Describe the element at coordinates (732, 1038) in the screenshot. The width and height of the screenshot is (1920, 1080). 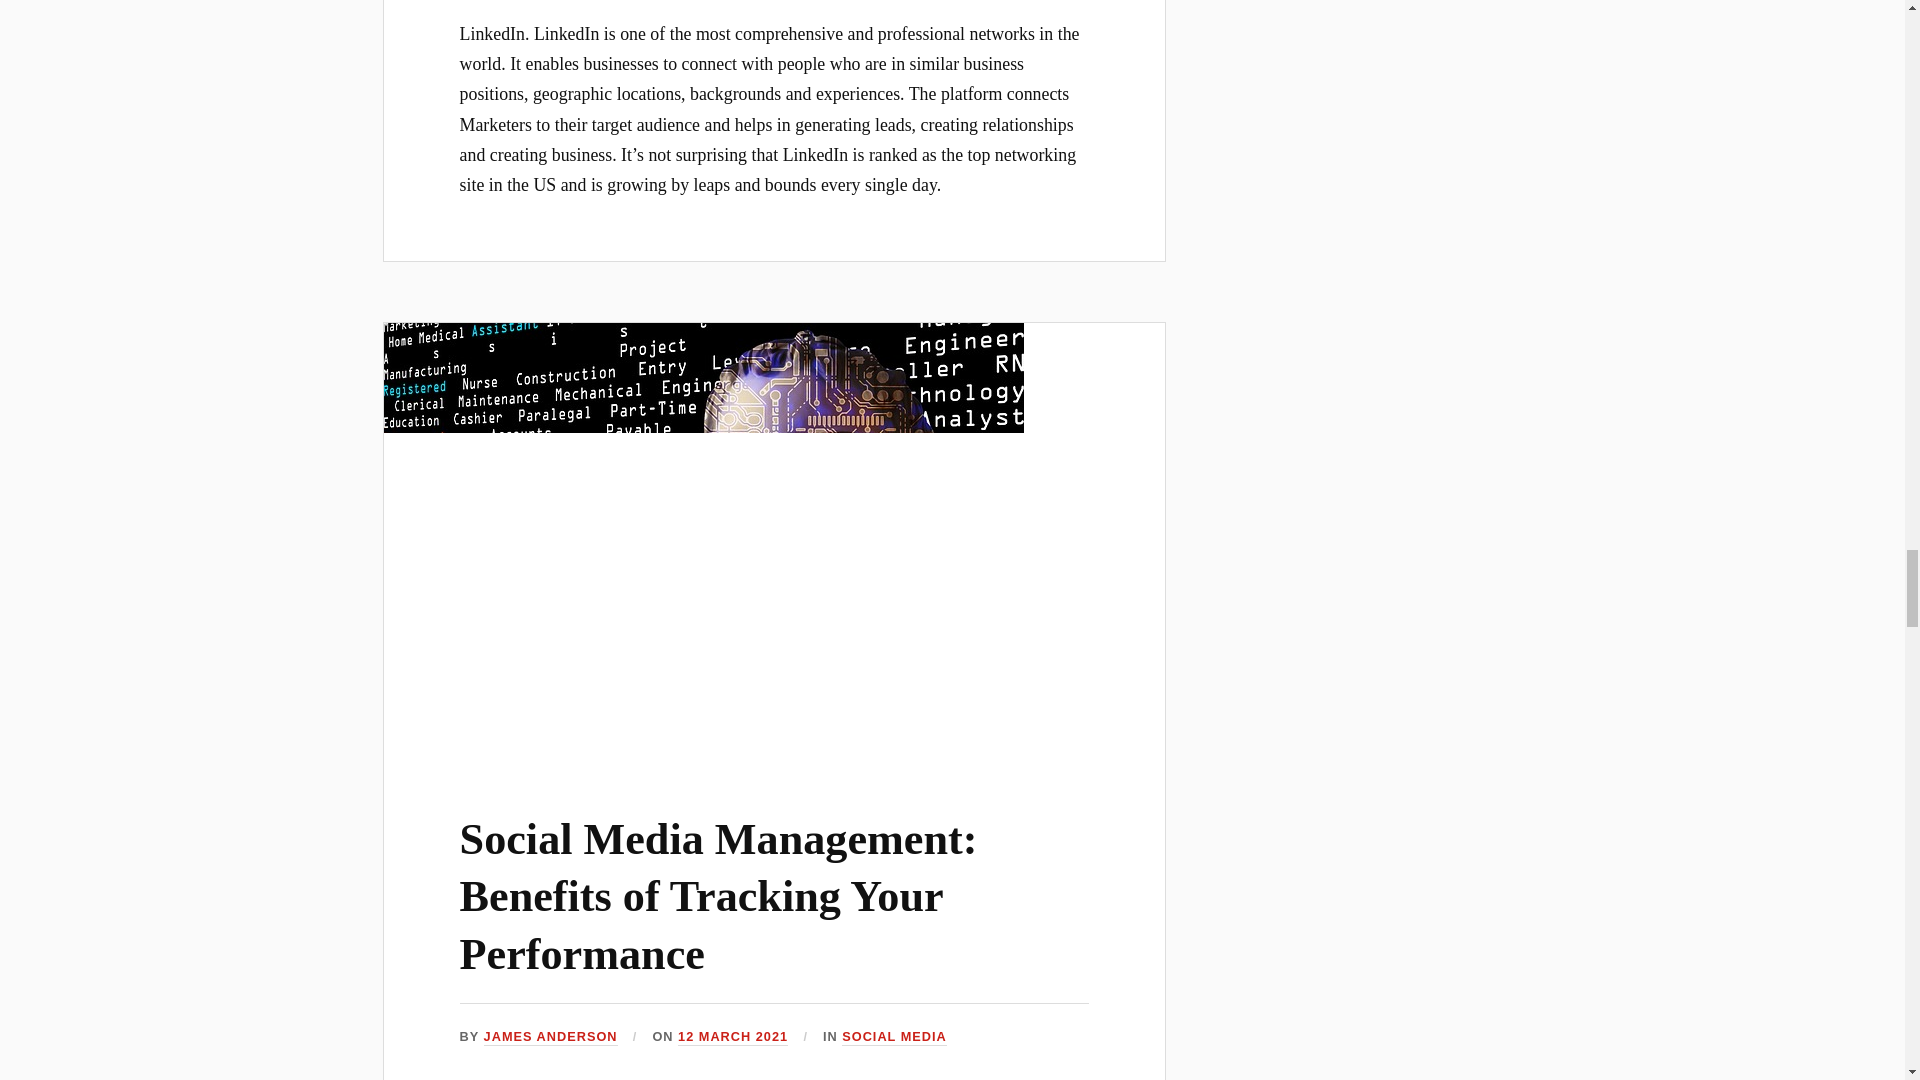
I see `12 MARCH 2021` at that location.